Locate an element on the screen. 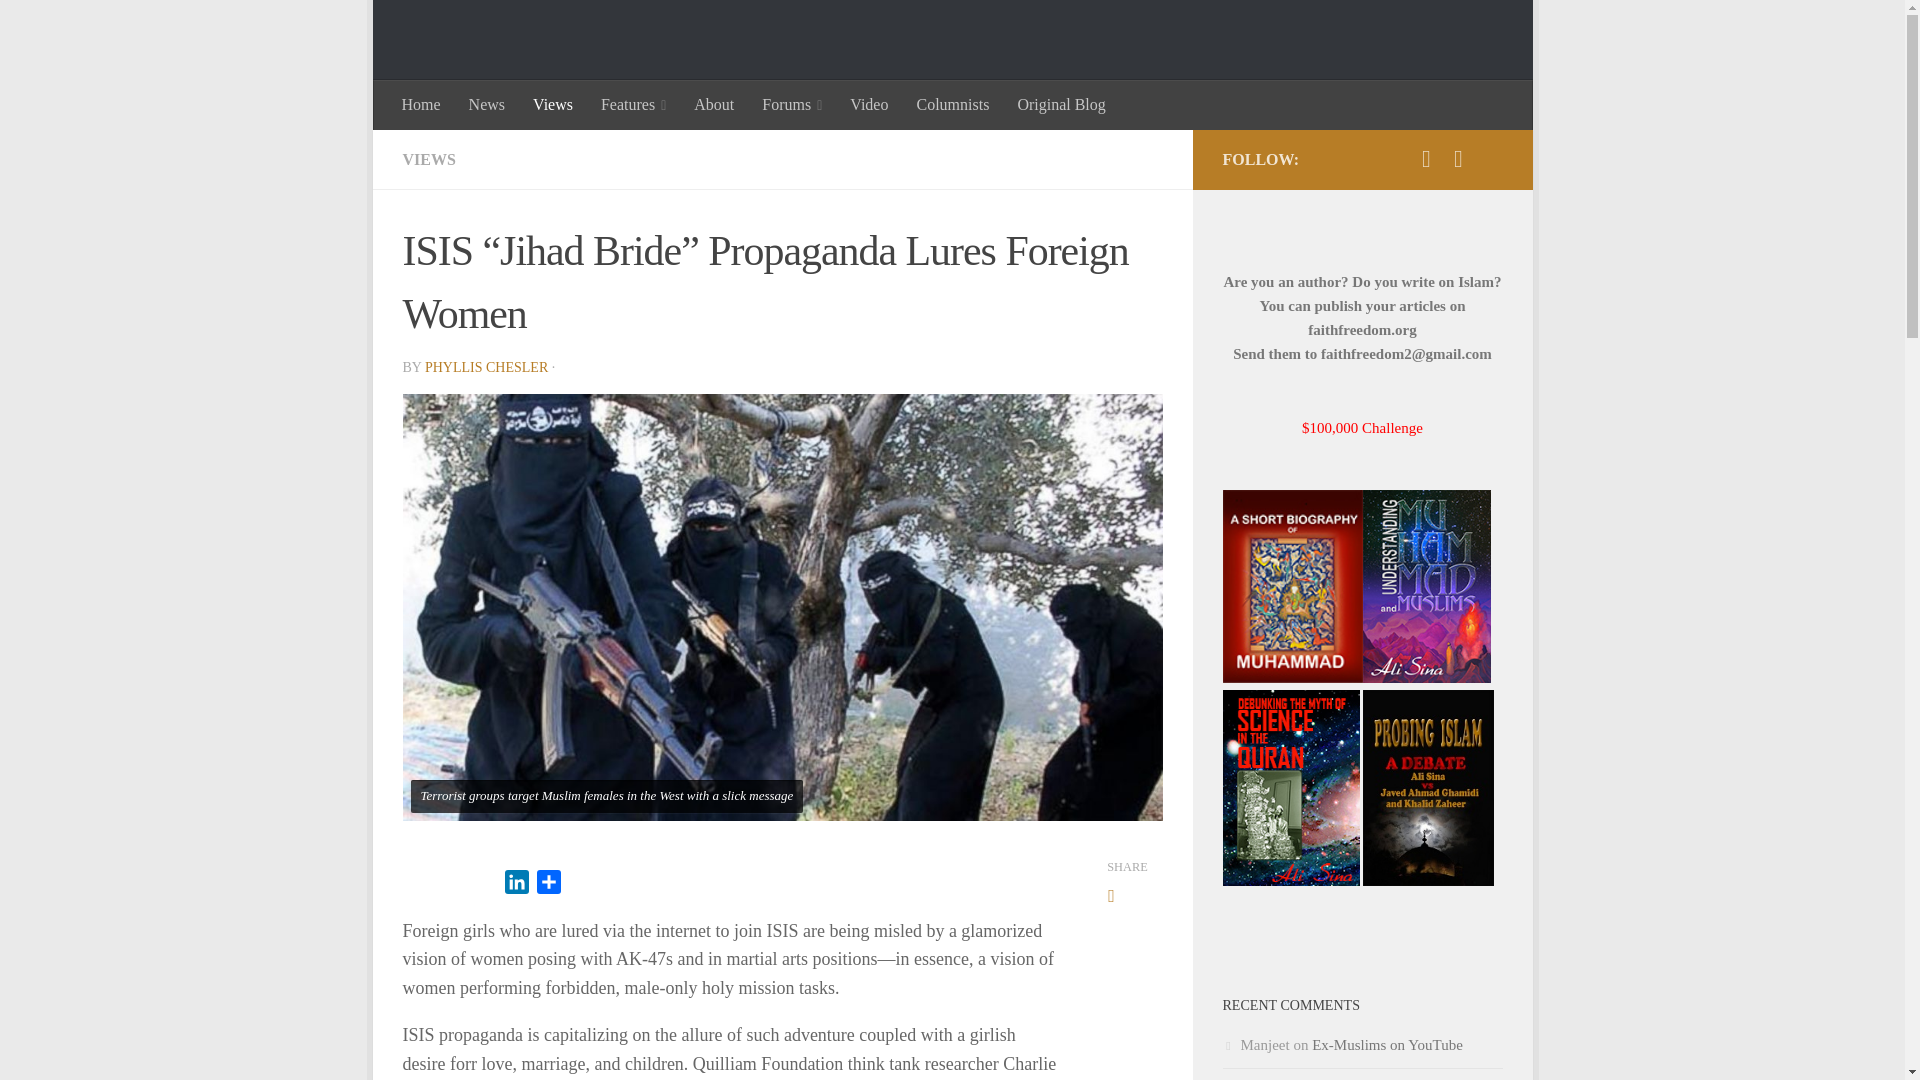 The image size is (1920, 1080). Skip to content is located at coordinates (450, 27).